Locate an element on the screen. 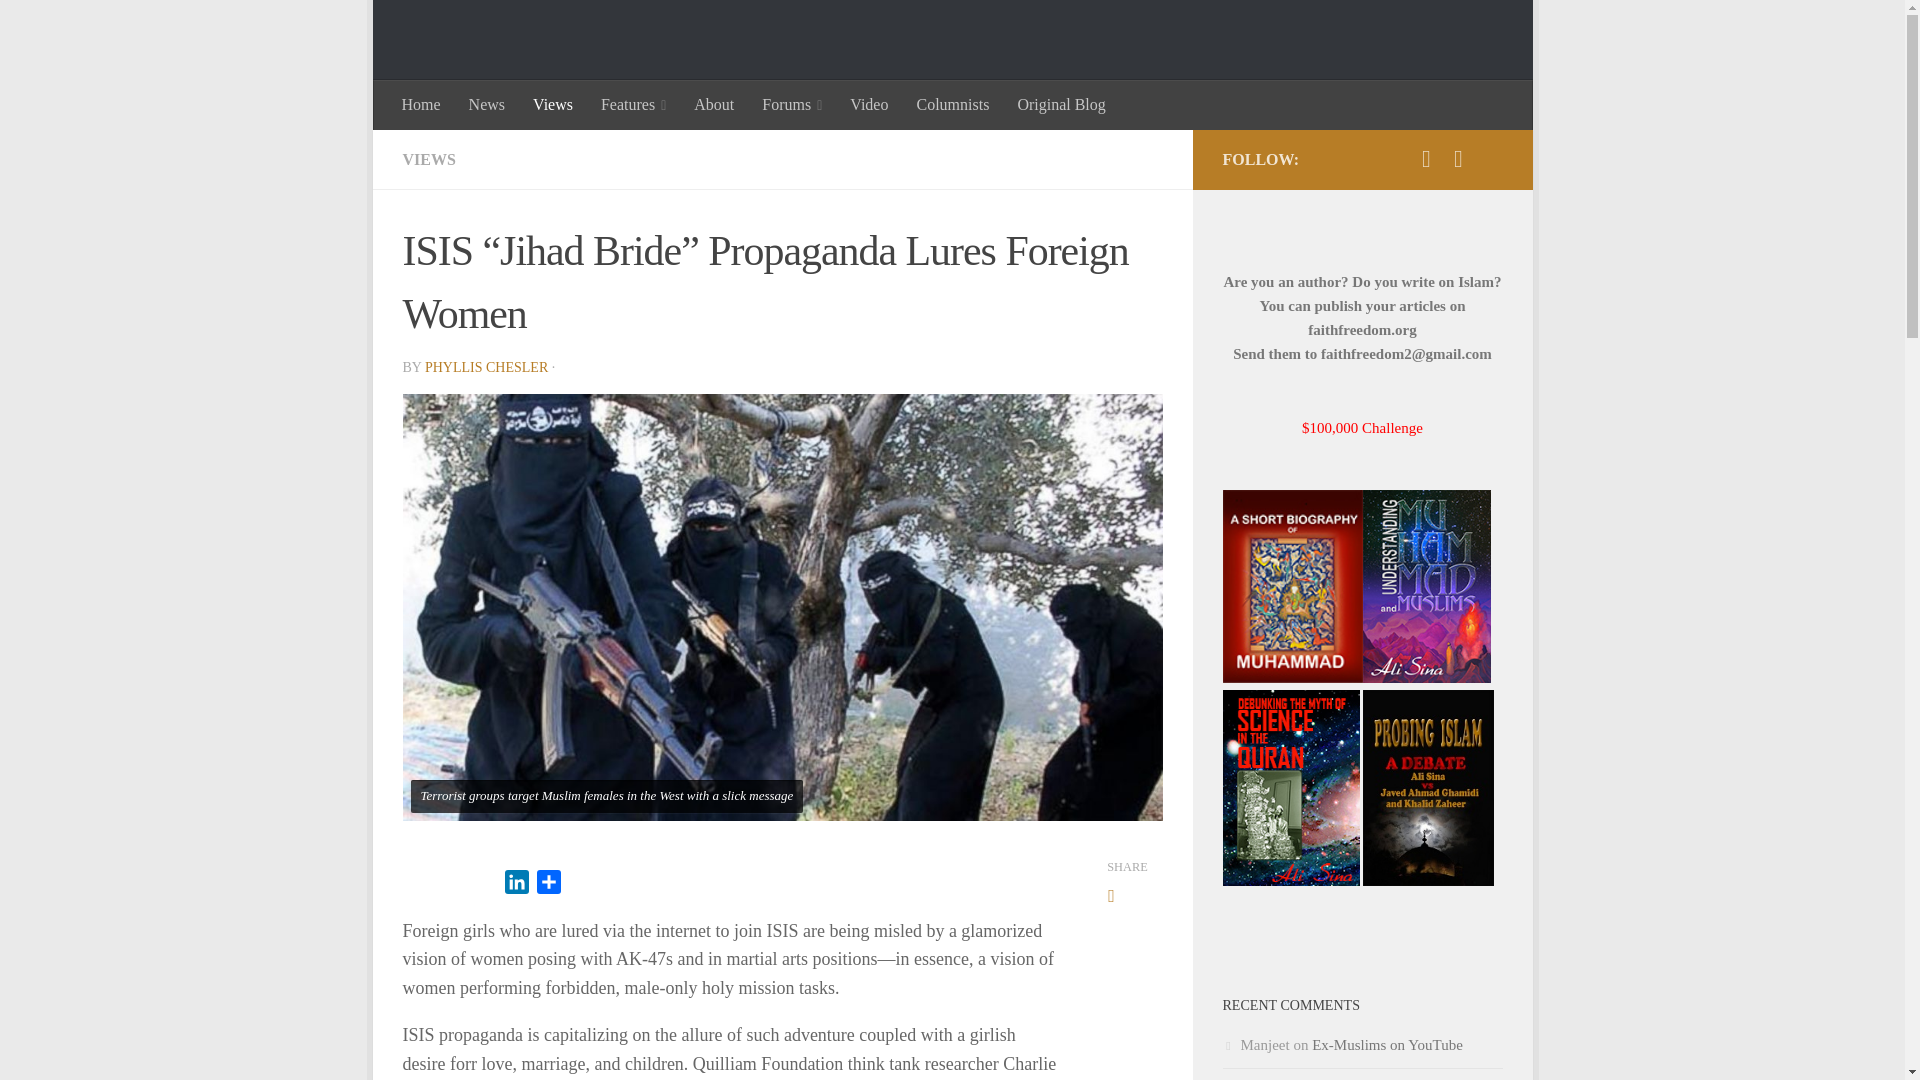 The image size is (1920, 1080). Skip to content is located at coordinates (450, 27).